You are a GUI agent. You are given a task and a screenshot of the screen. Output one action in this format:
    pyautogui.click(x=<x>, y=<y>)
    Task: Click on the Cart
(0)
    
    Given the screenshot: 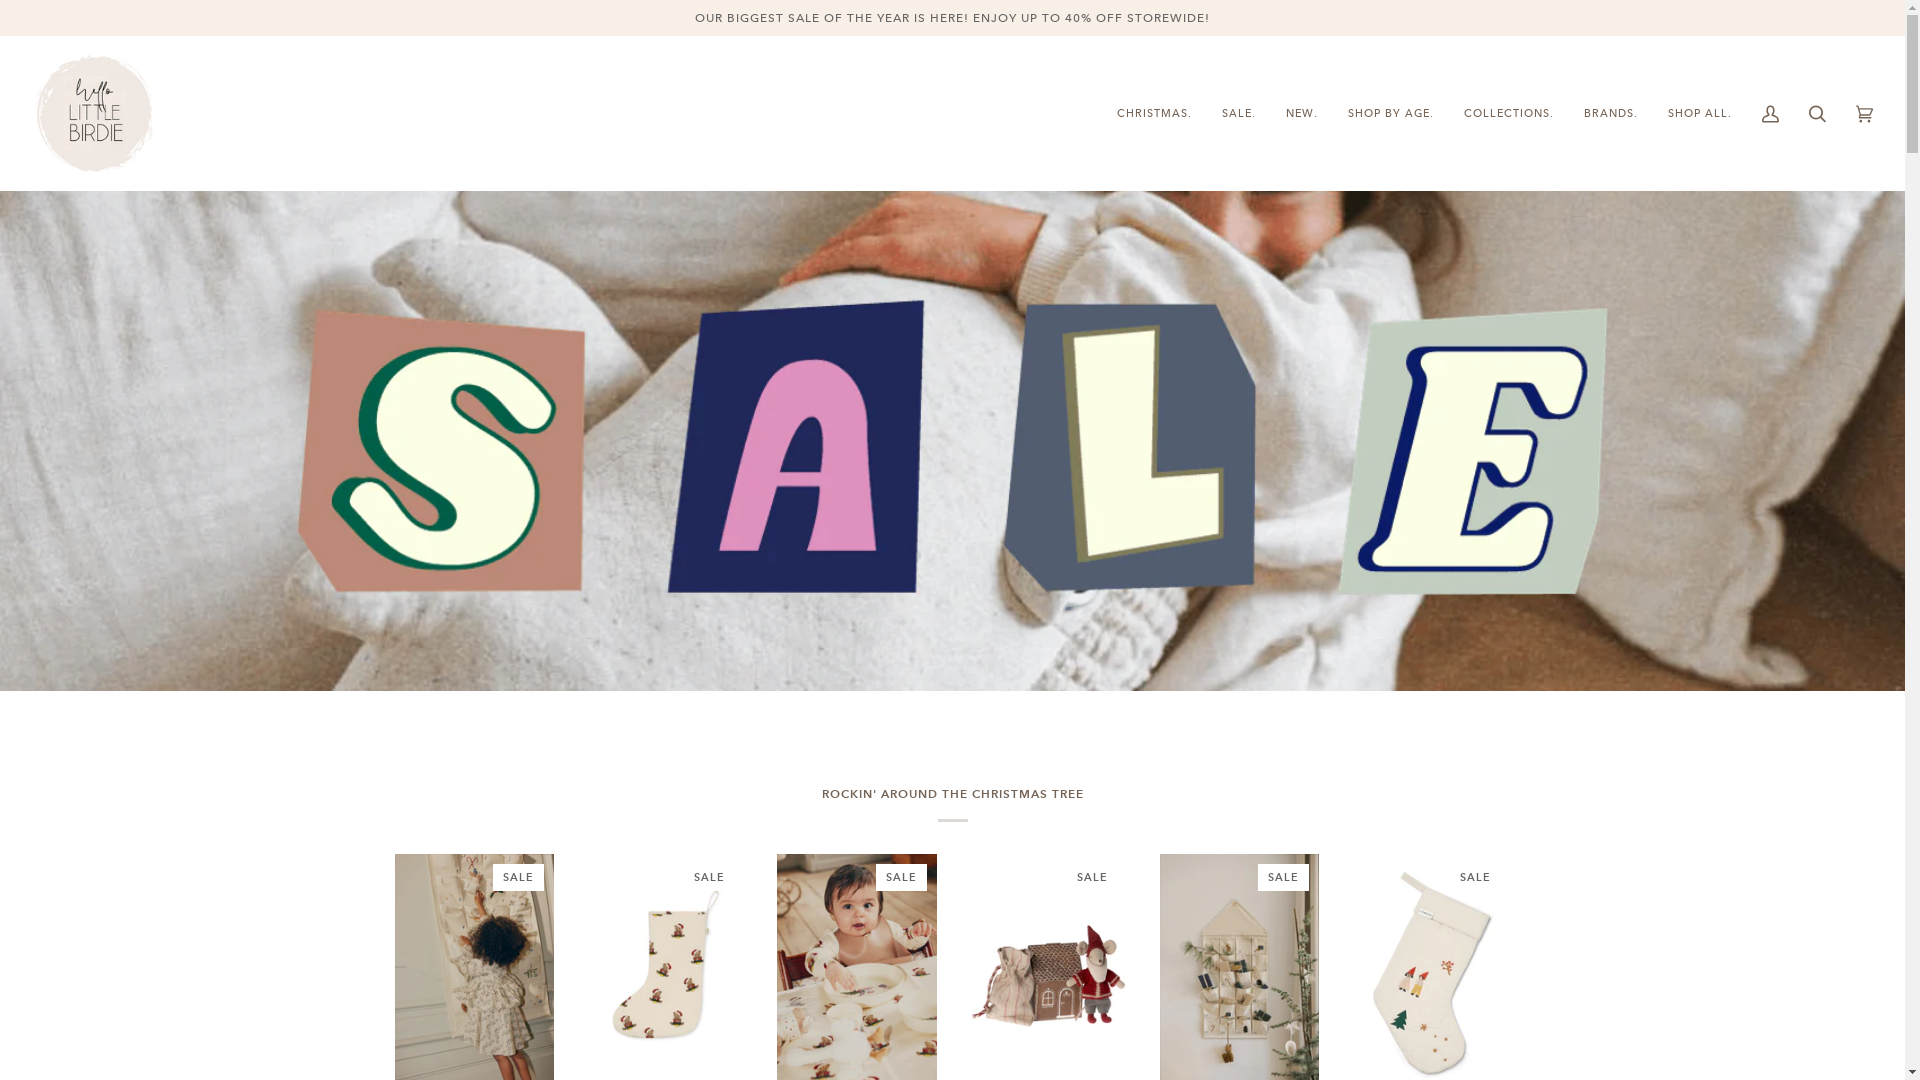 What is the action you would take?
    pyautogui.click(x=1864, y=114)
    